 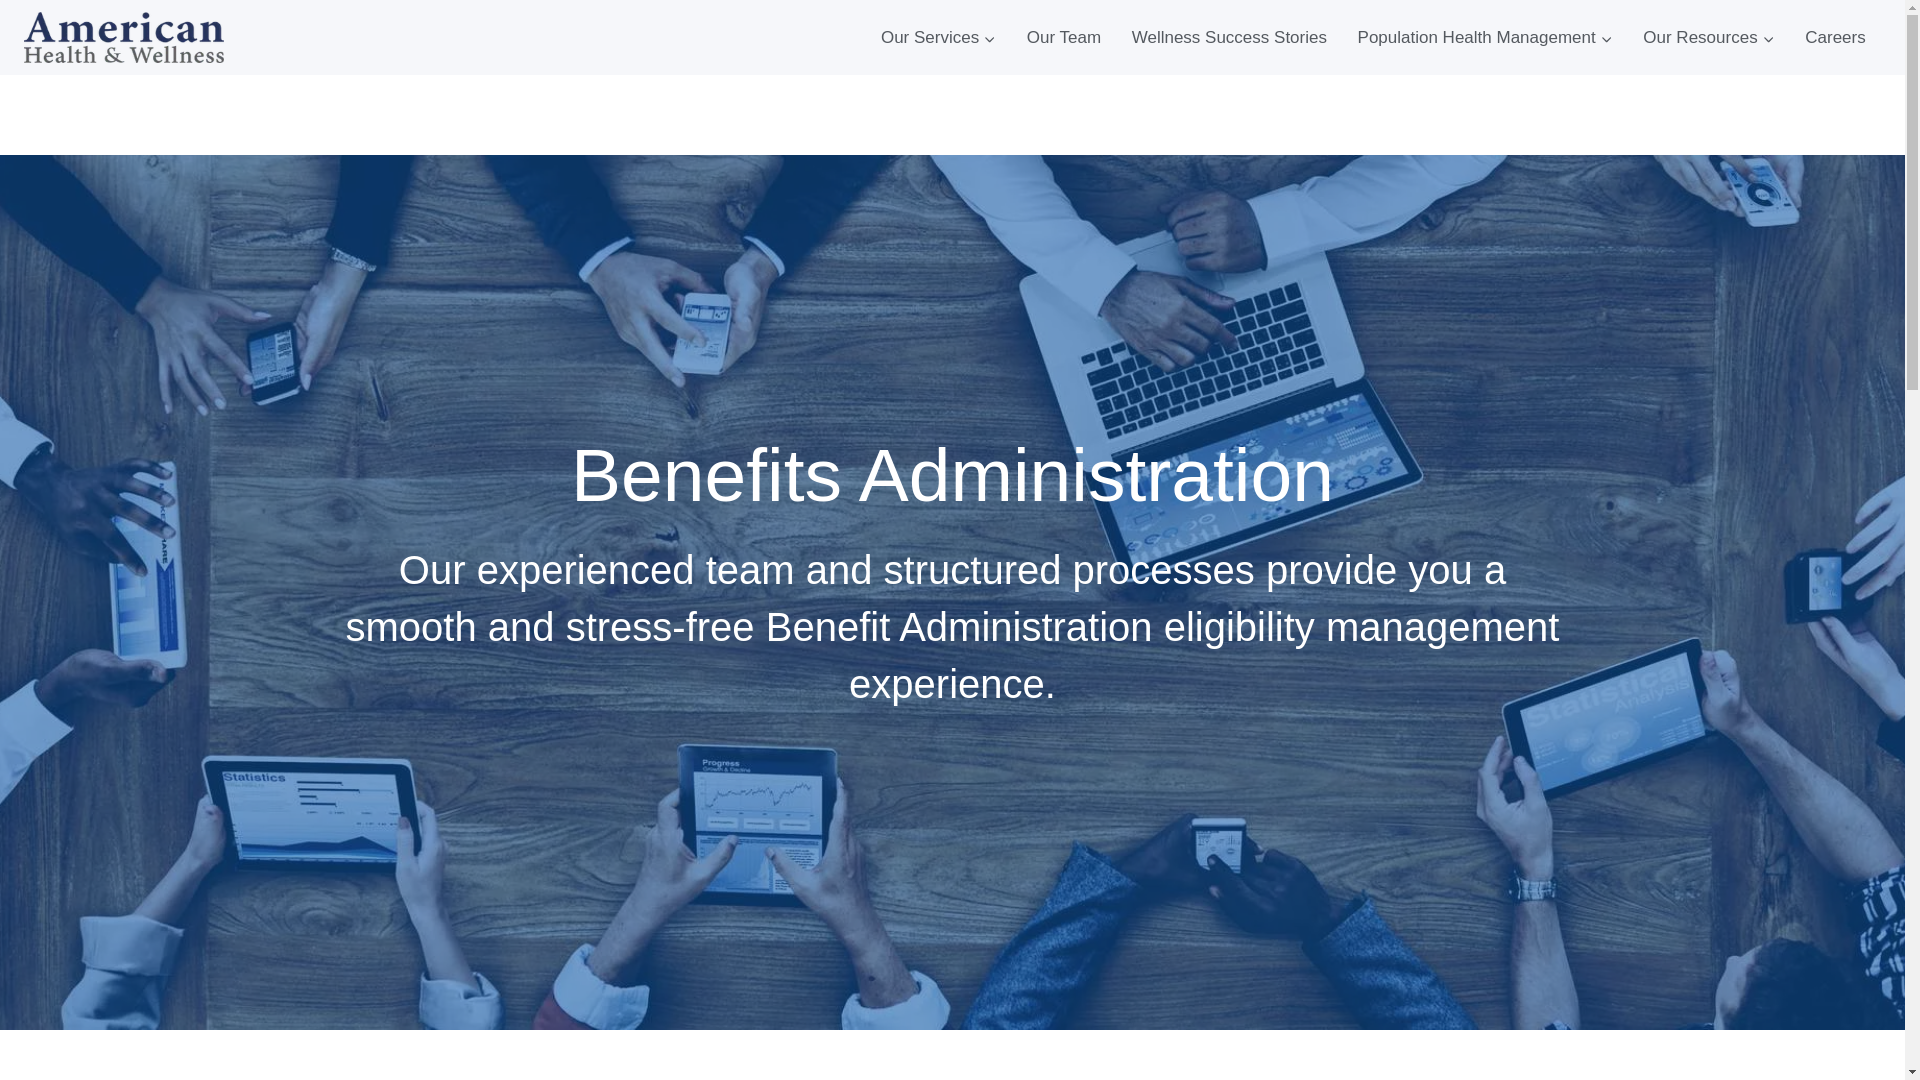 What do you see at coordinates (1708, 38) in the screenshot?
I see `Our Resources` at bounding box center [1708, 38].